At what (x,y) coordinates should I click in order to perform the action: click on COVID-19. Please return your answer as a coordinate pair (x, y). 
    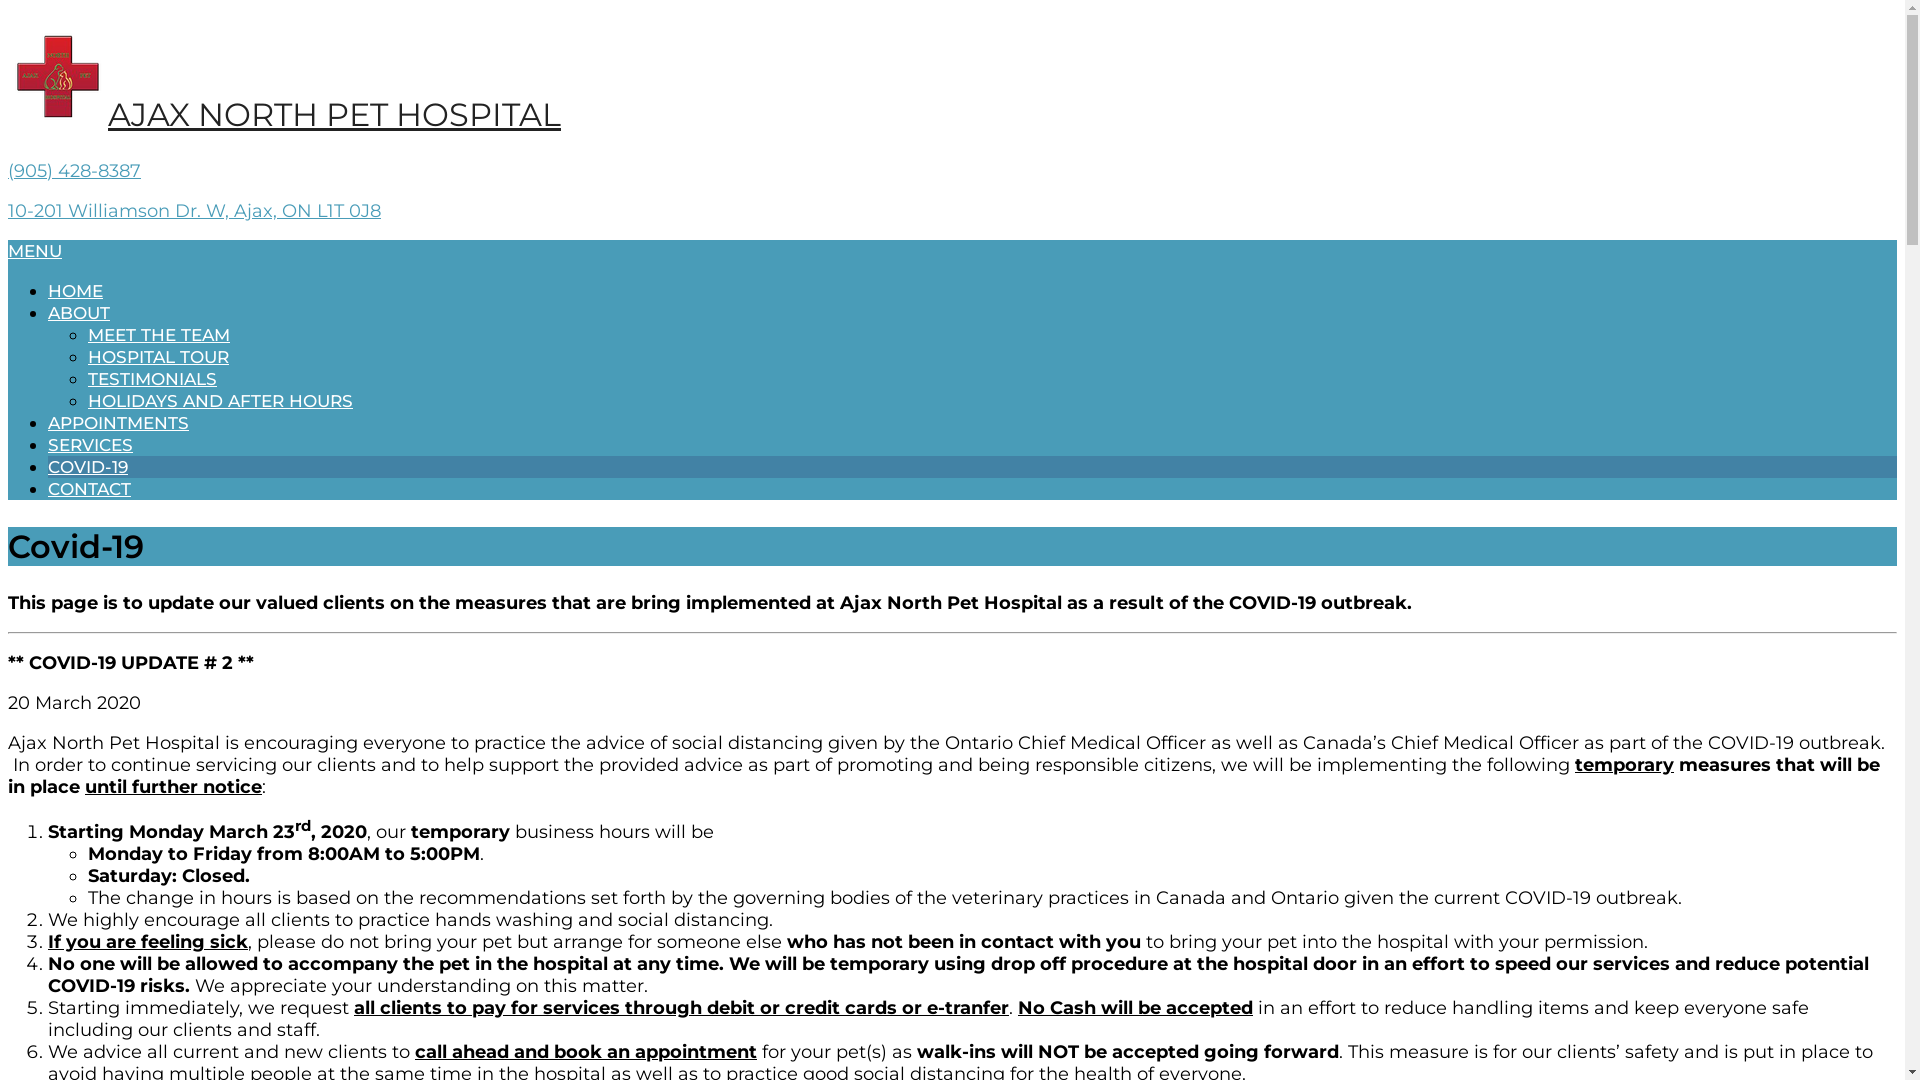
    Looking at the image, I should click on (88, 467).